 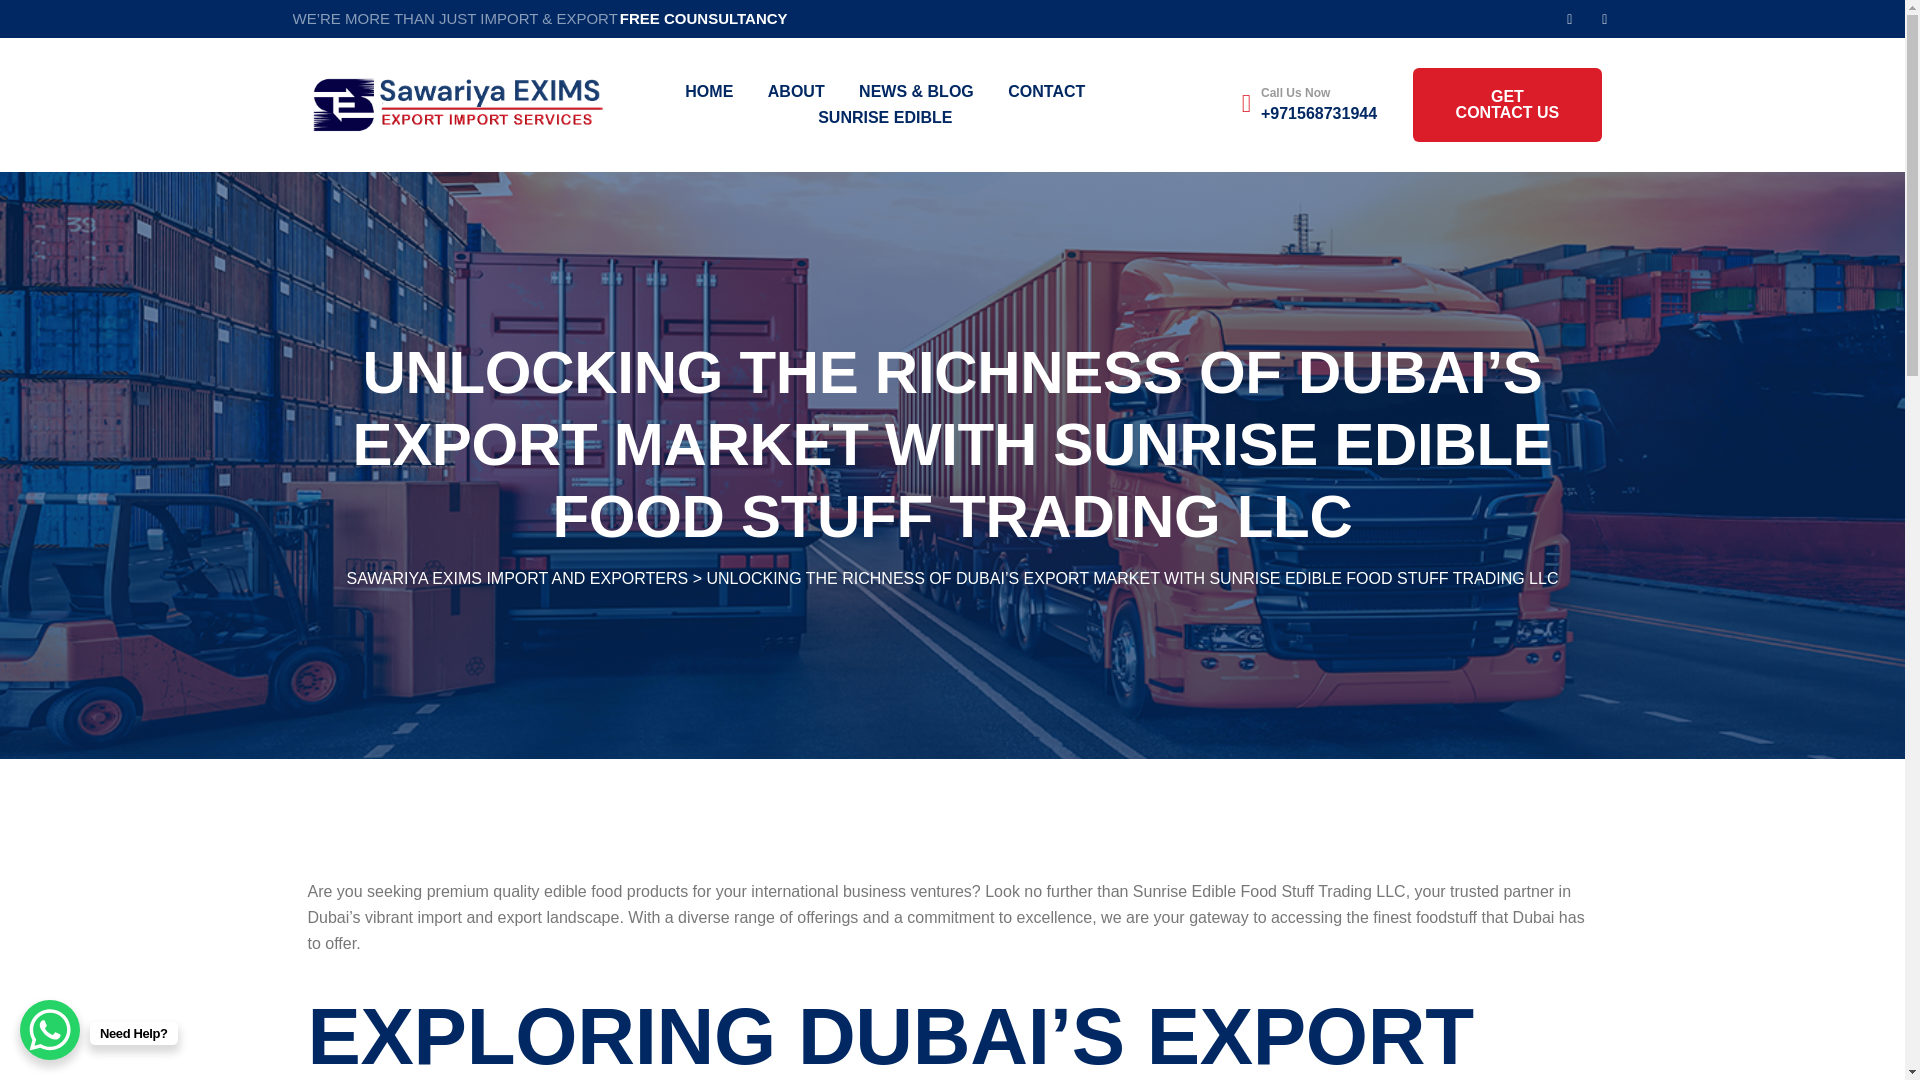 What do you see at coordinates (1507, 104) in the screenshot?
I see `GET CONTACT US` at bounding box center [1507, 104].